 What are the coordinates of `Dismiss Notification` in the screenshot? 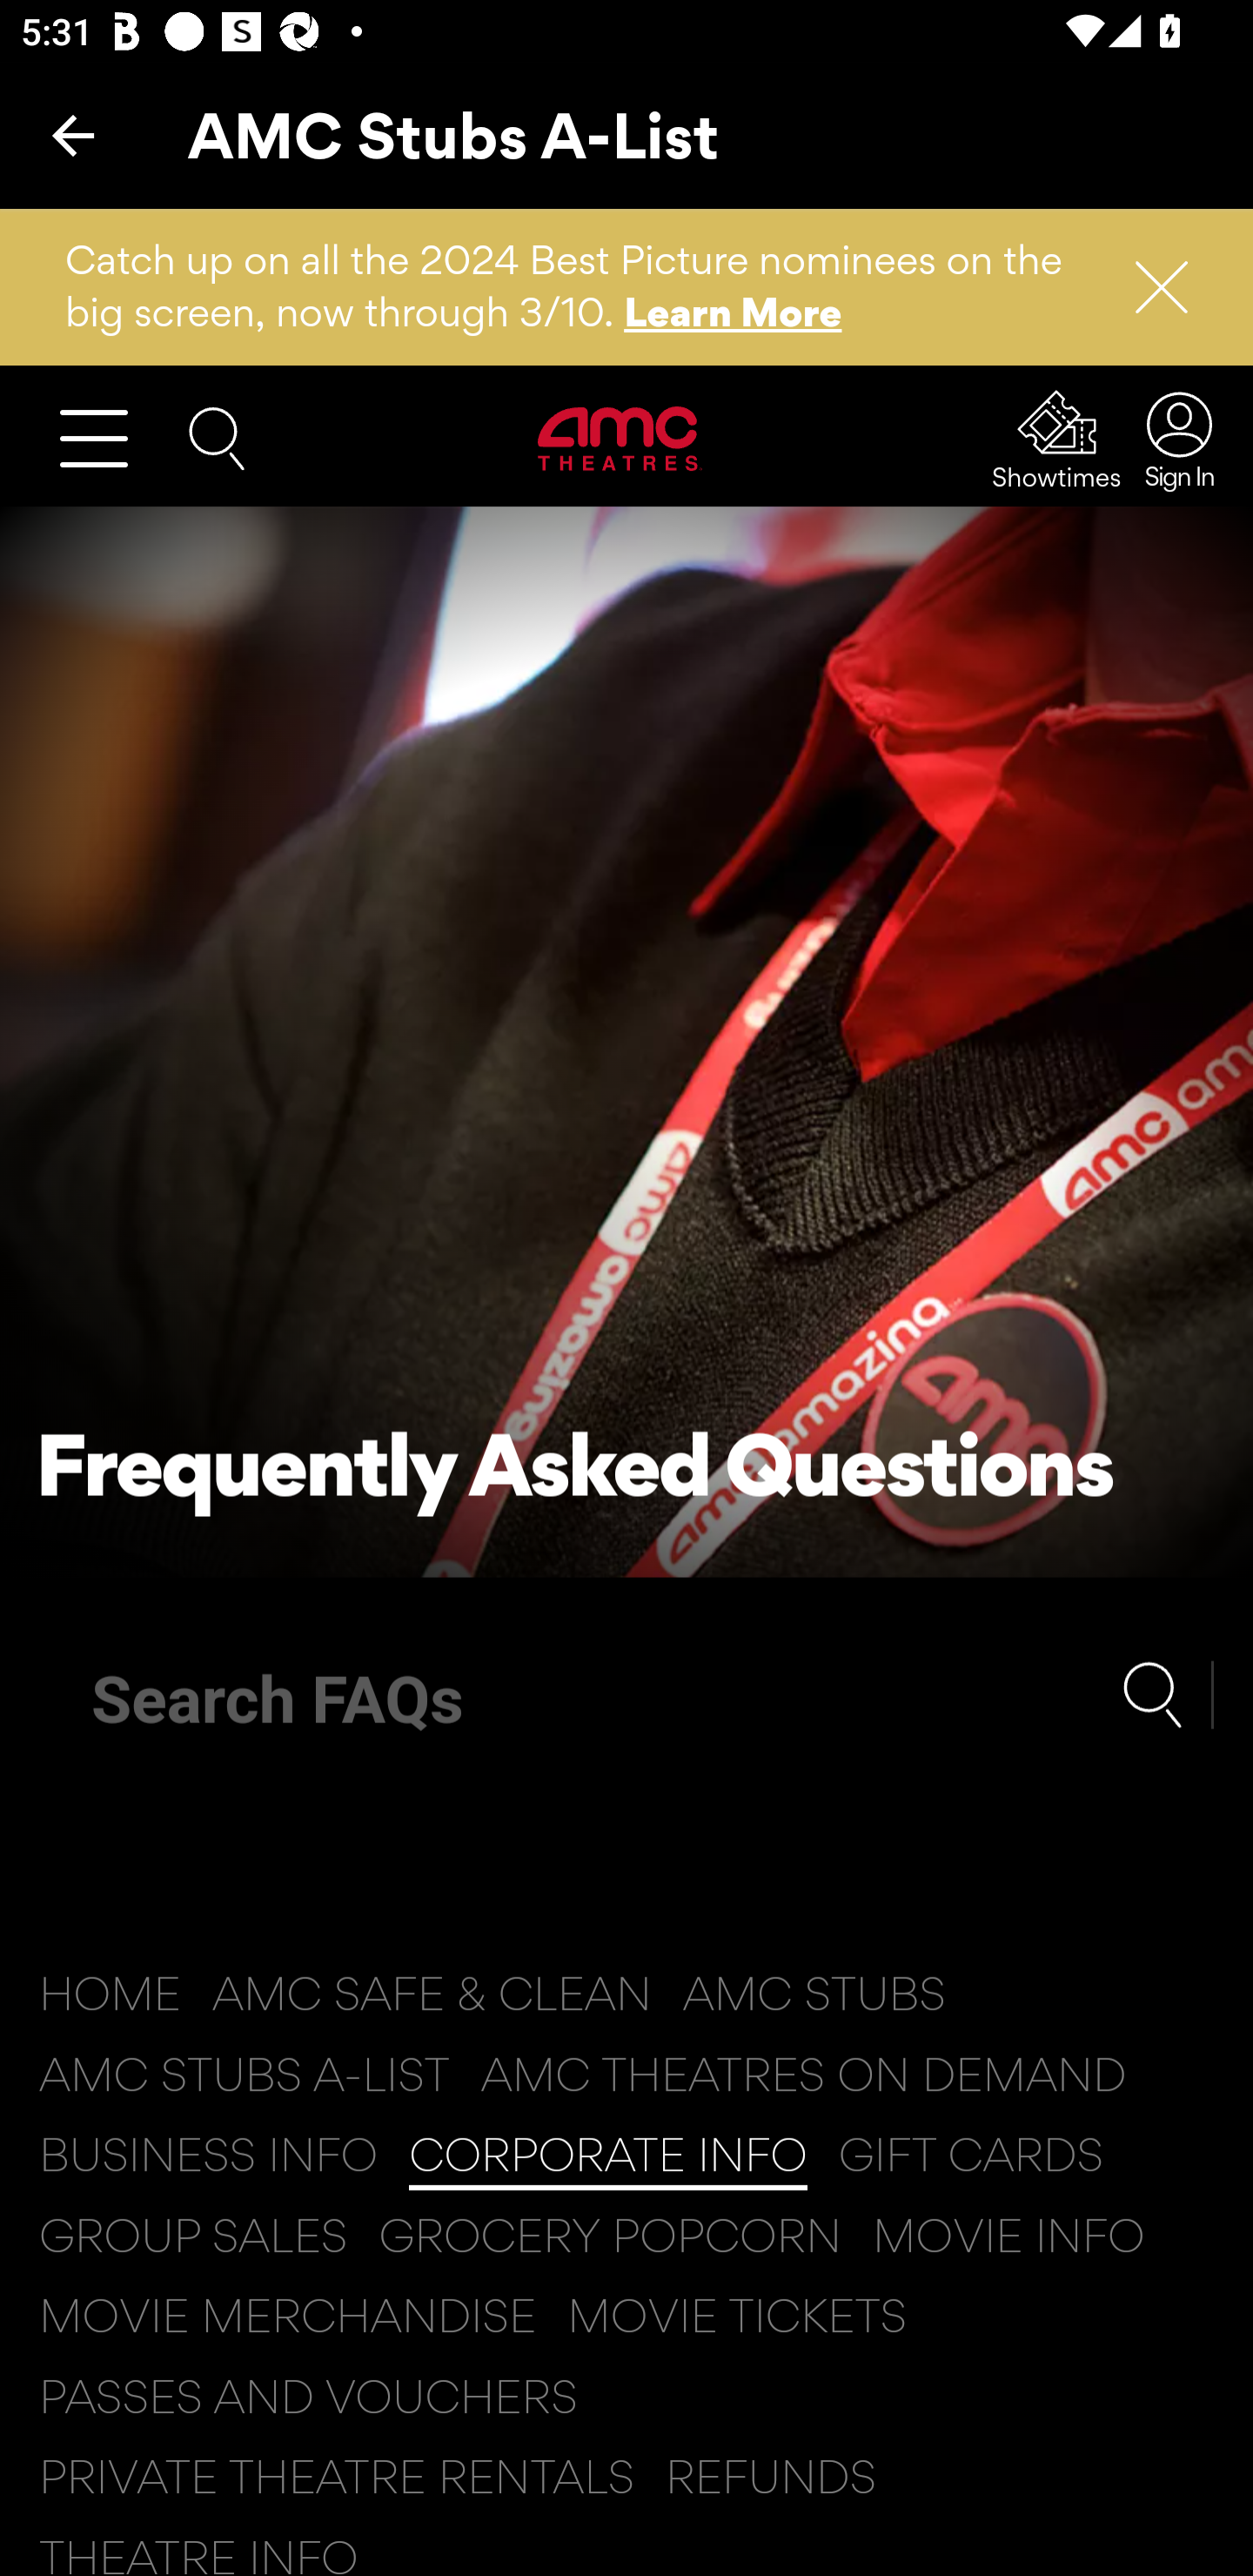 It's located at (1149, 287).